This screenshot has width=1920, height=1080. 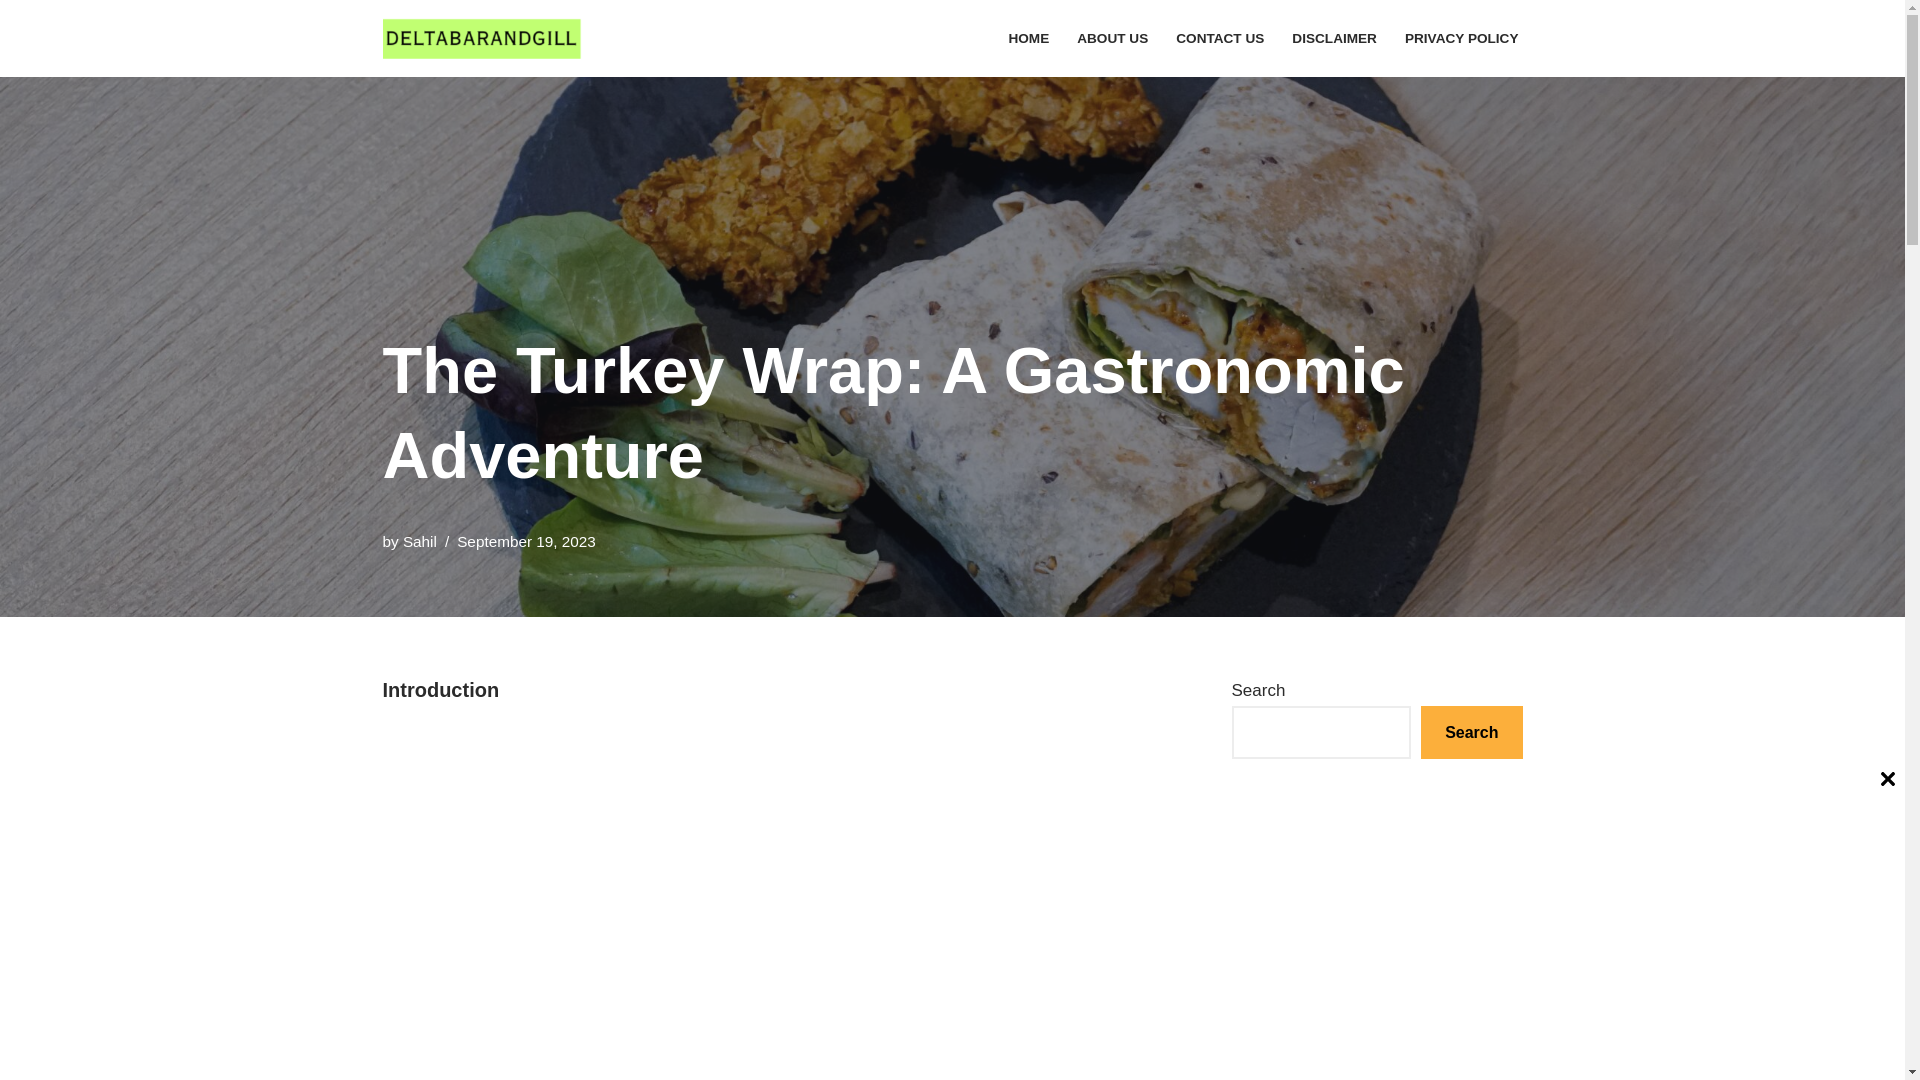 I want to click on Advertisement, so click(x=776, y=873).